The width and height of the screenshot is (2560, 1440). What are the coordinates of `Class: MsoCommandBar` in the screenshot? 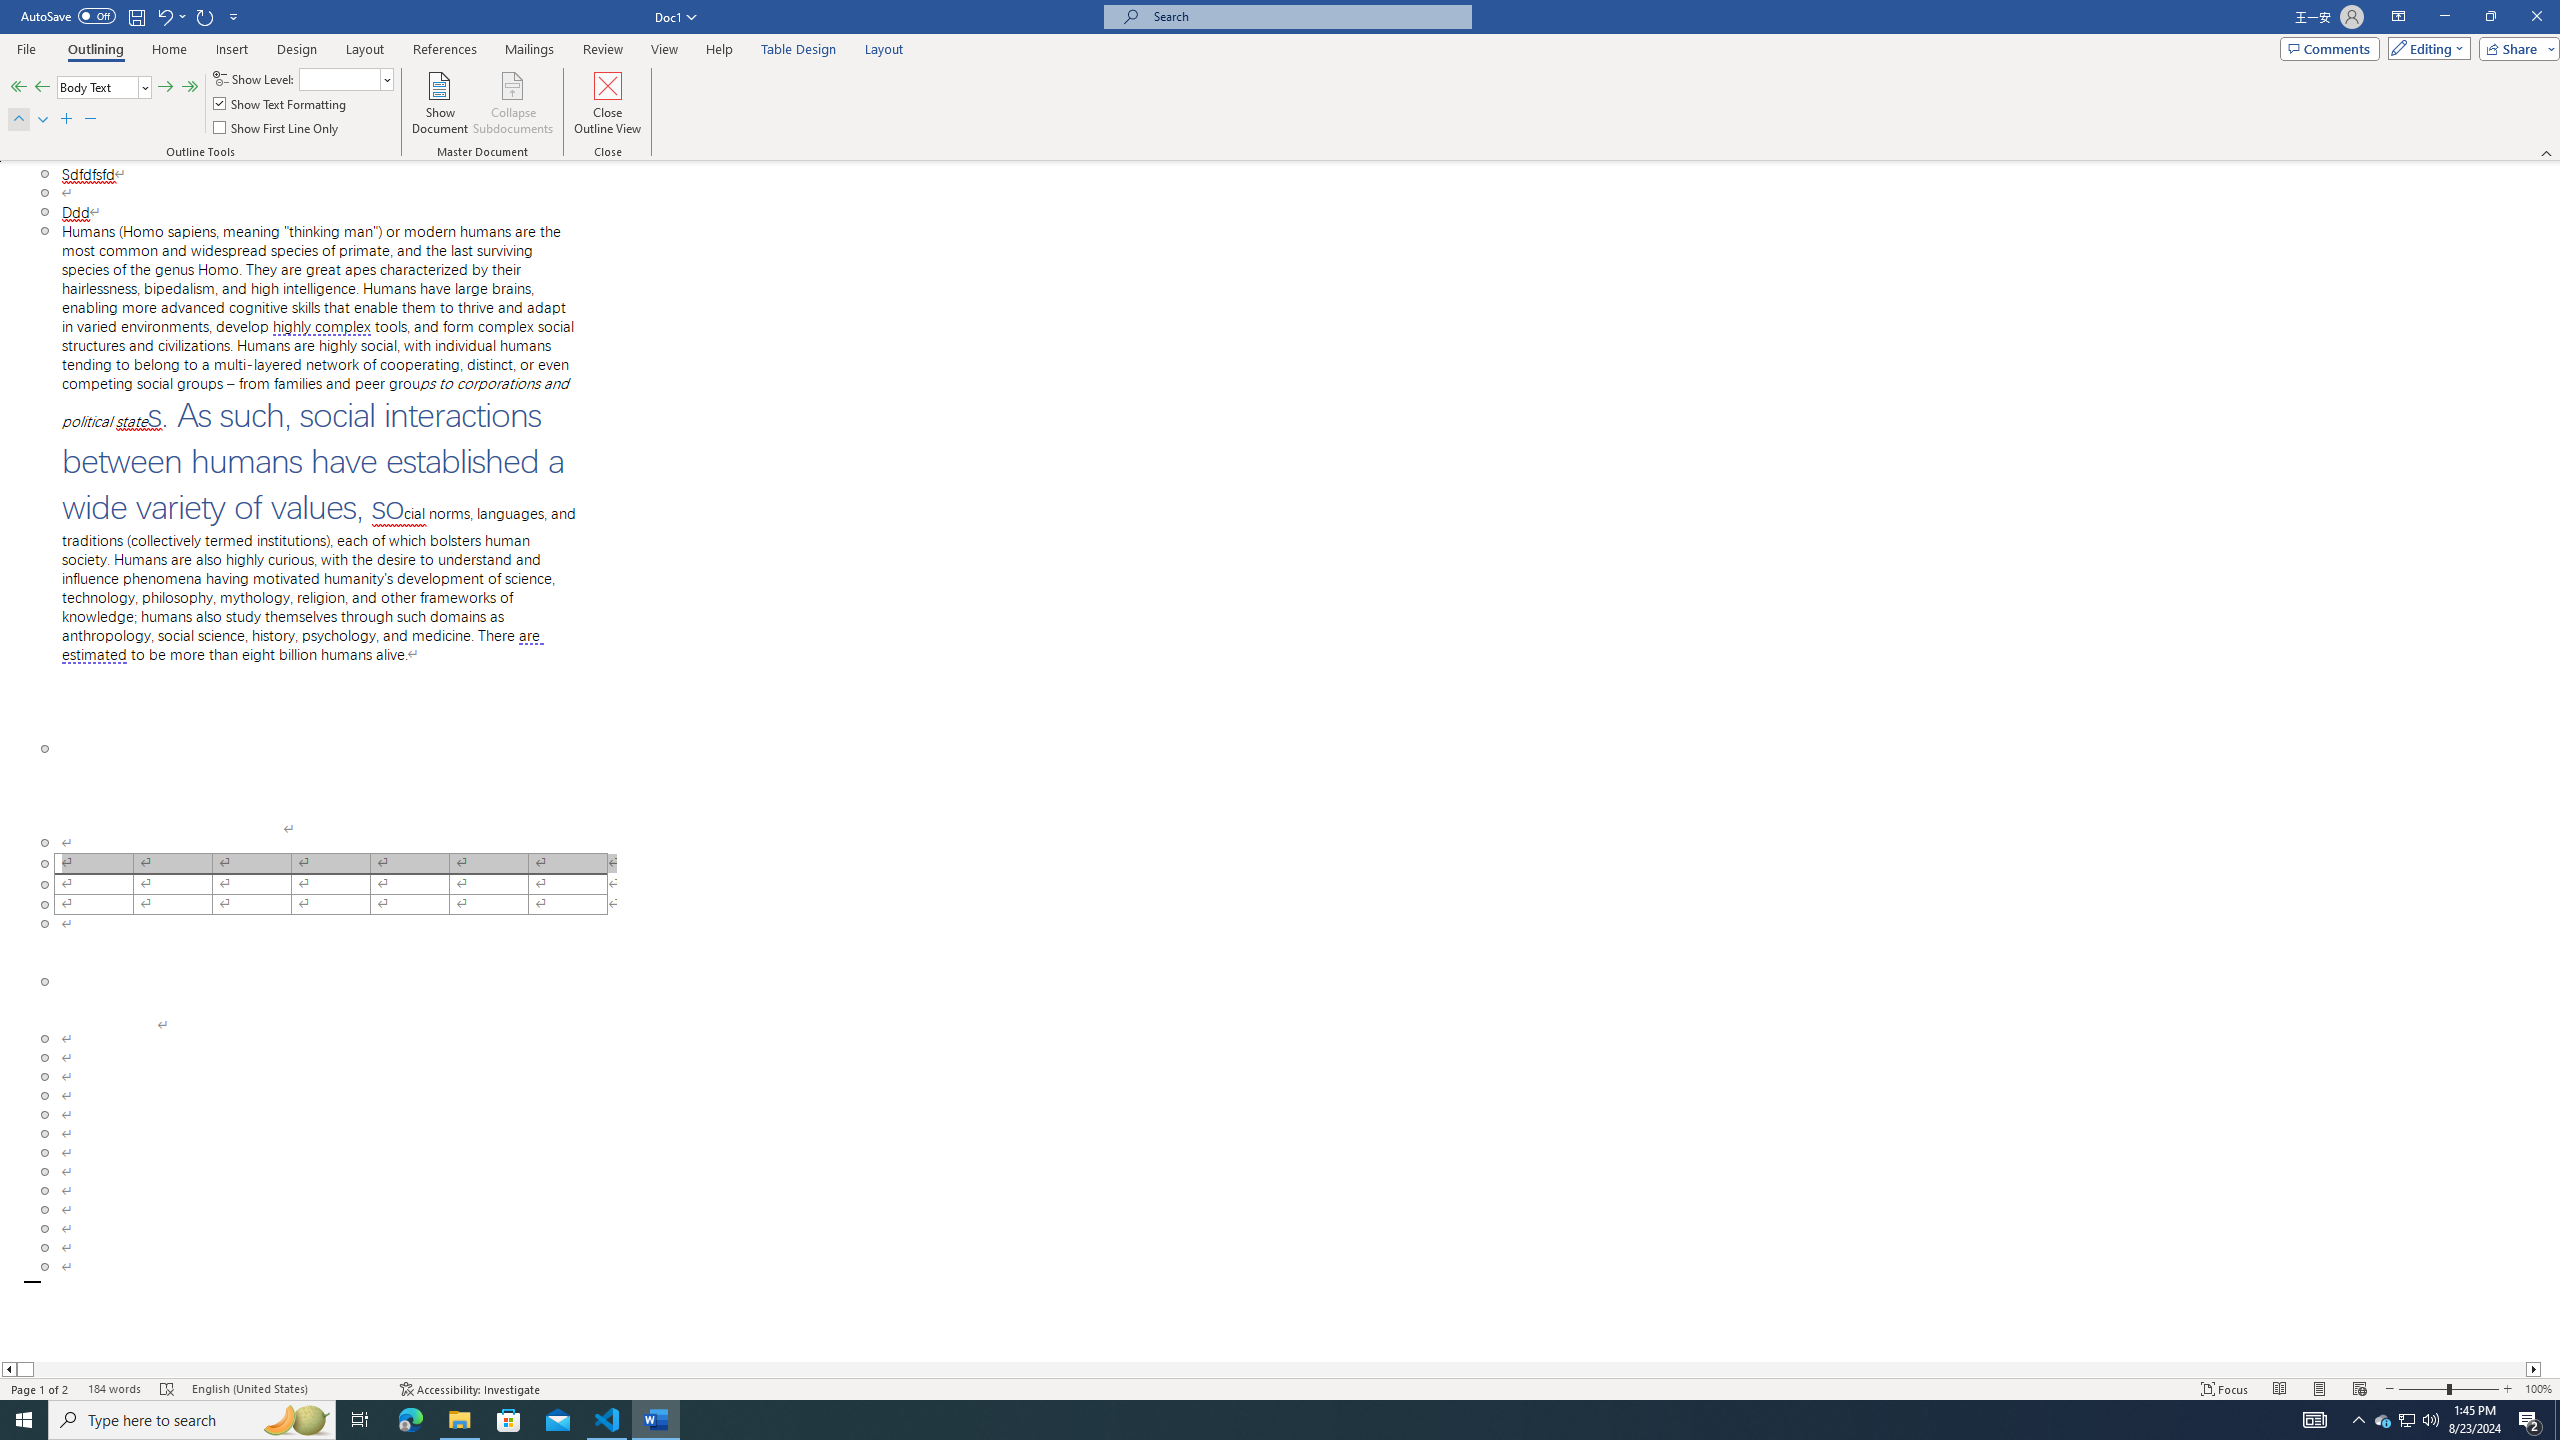 It's located at (1280, 80).